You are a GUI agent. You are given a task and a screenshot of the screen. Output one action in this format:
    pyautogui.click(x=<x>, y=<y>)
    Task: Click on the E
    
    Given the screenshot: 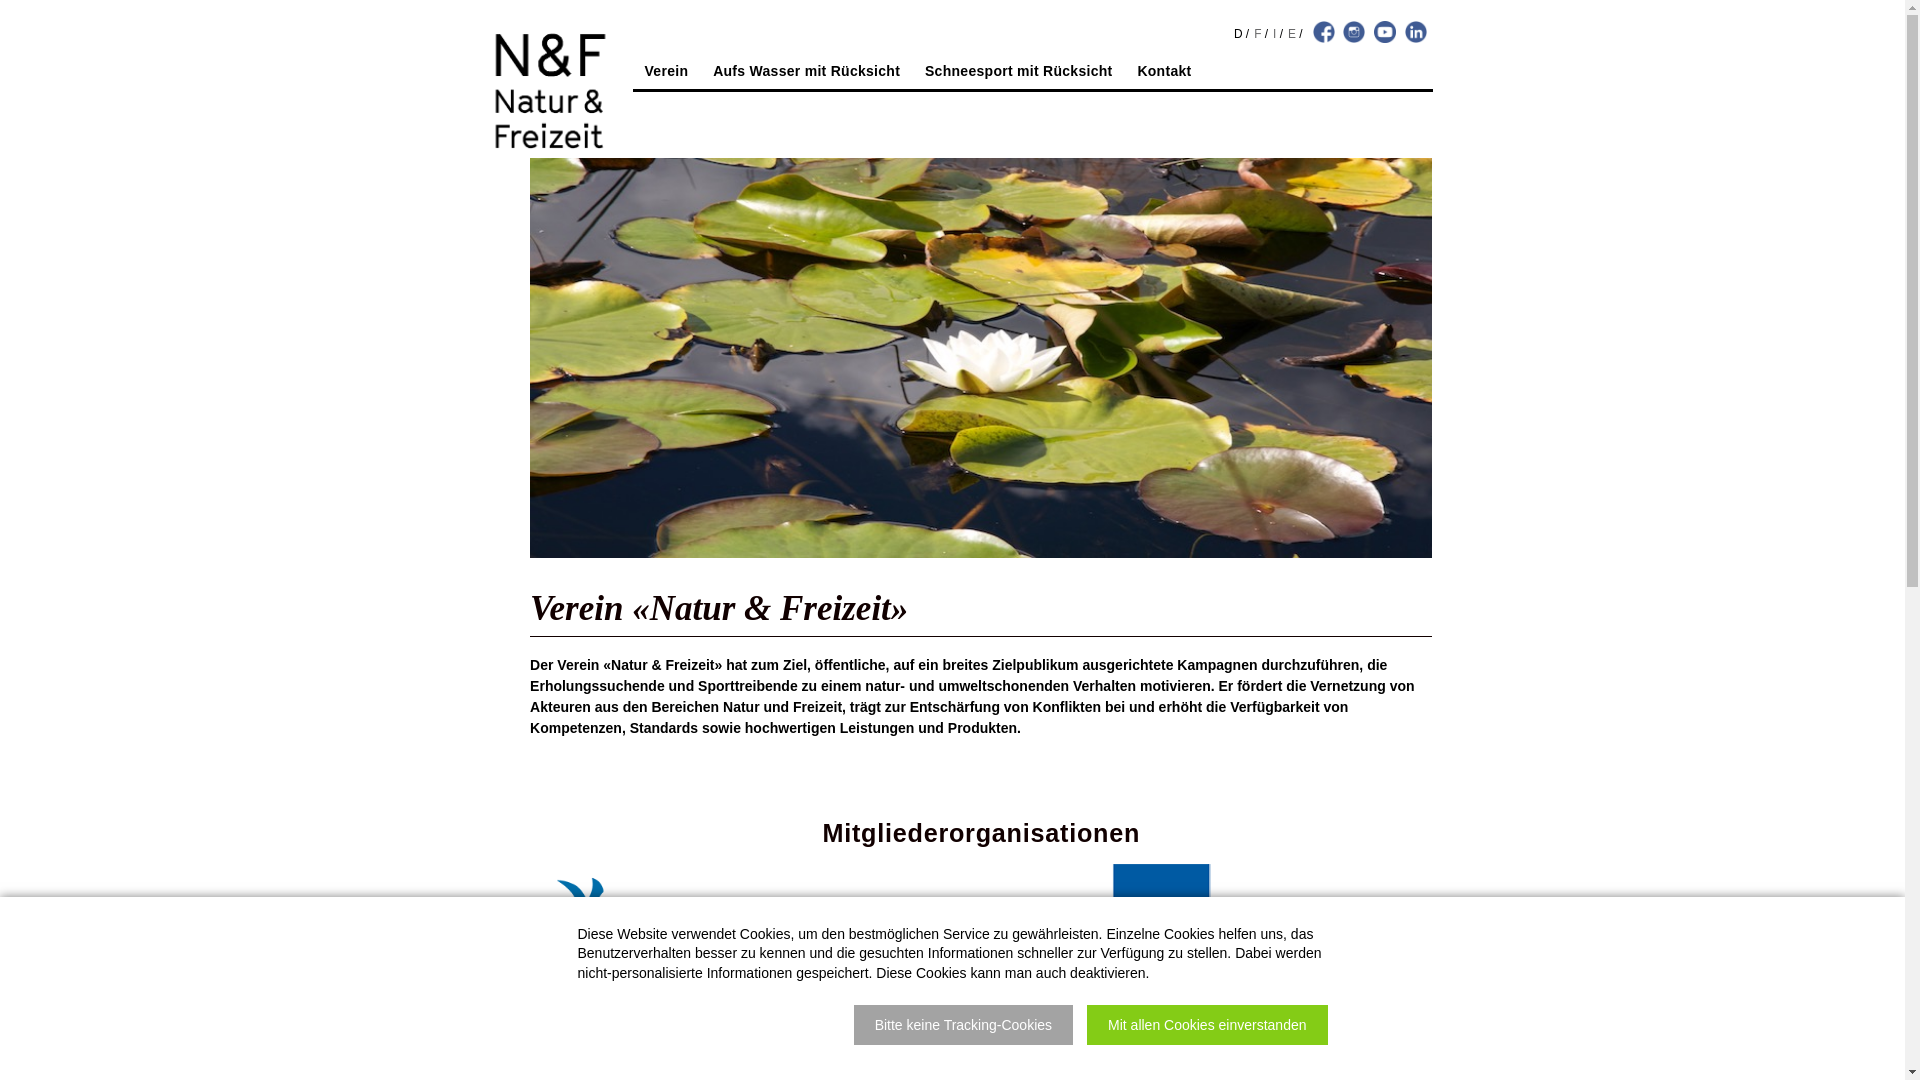 What is the action you would take?
    pyautogui.click(x=1292, y=34)
    